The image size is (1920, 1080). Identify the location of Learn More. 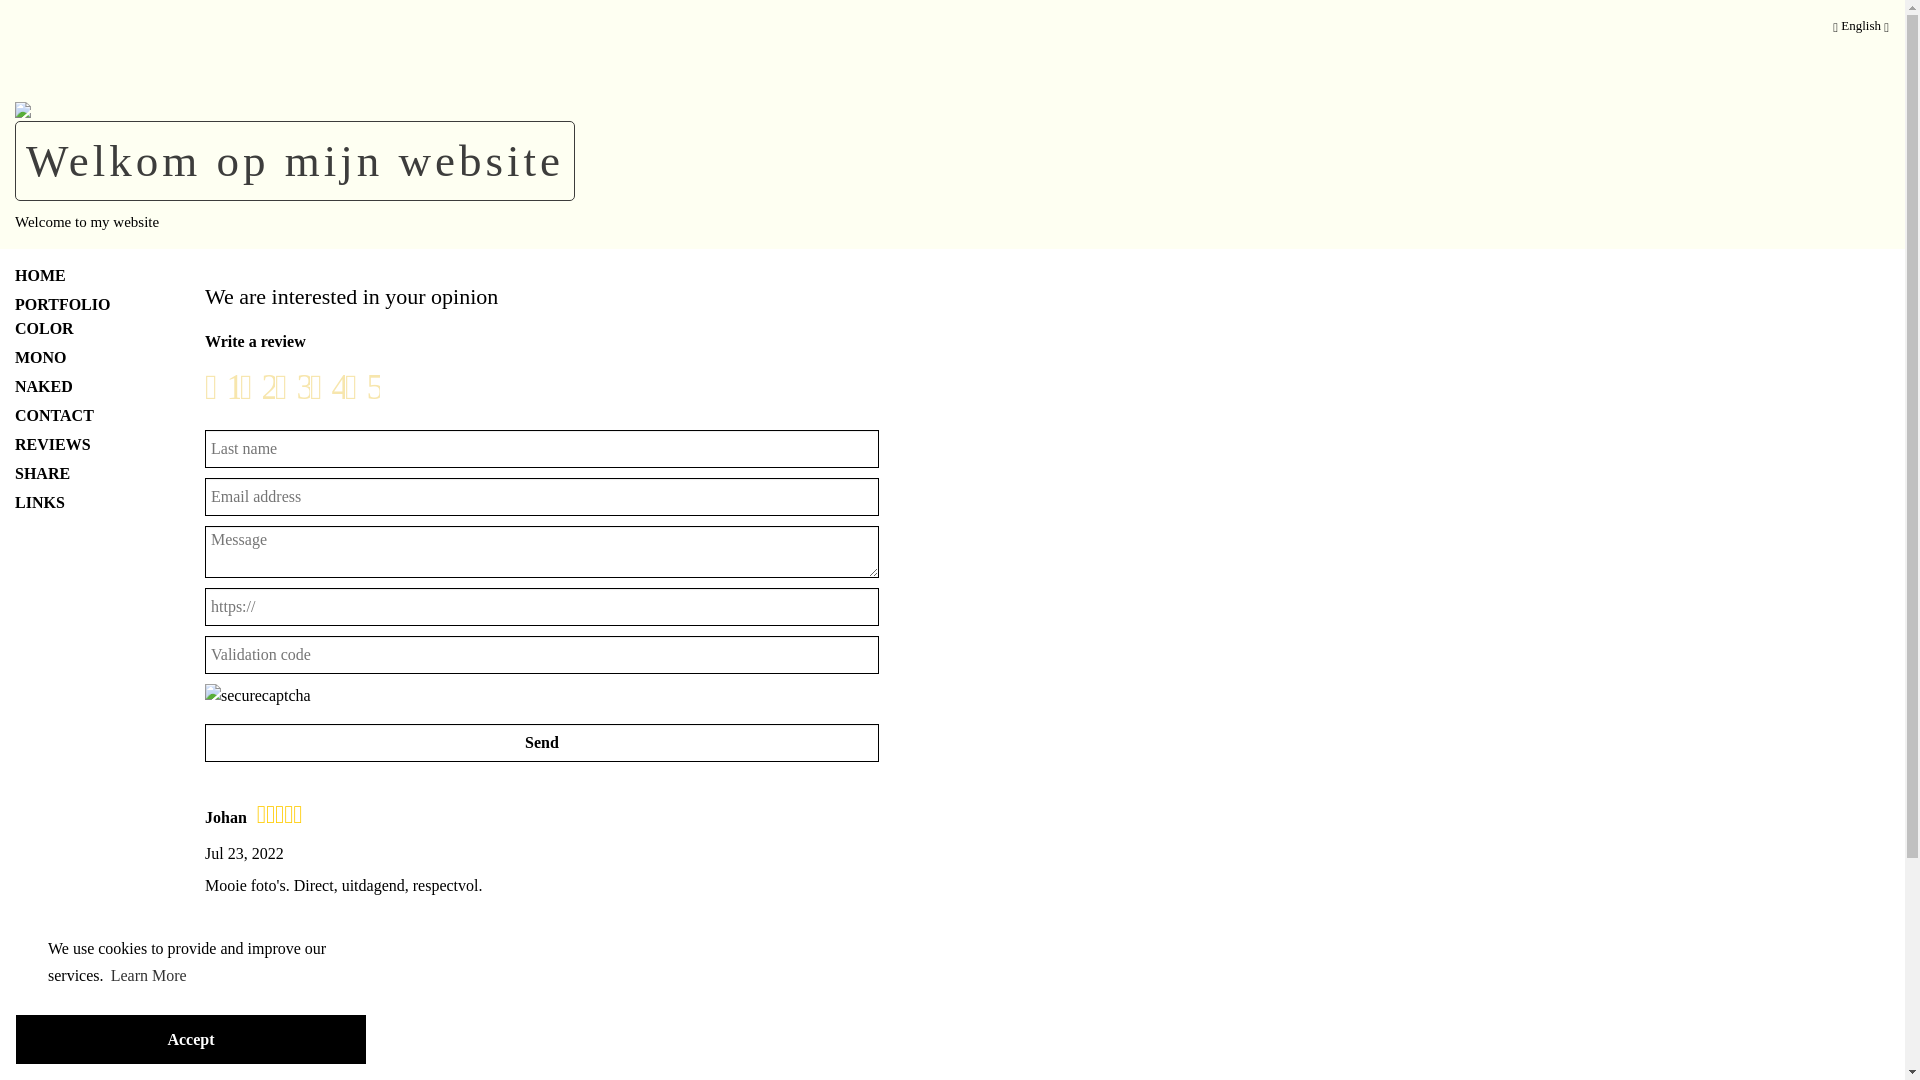
(149, 976).